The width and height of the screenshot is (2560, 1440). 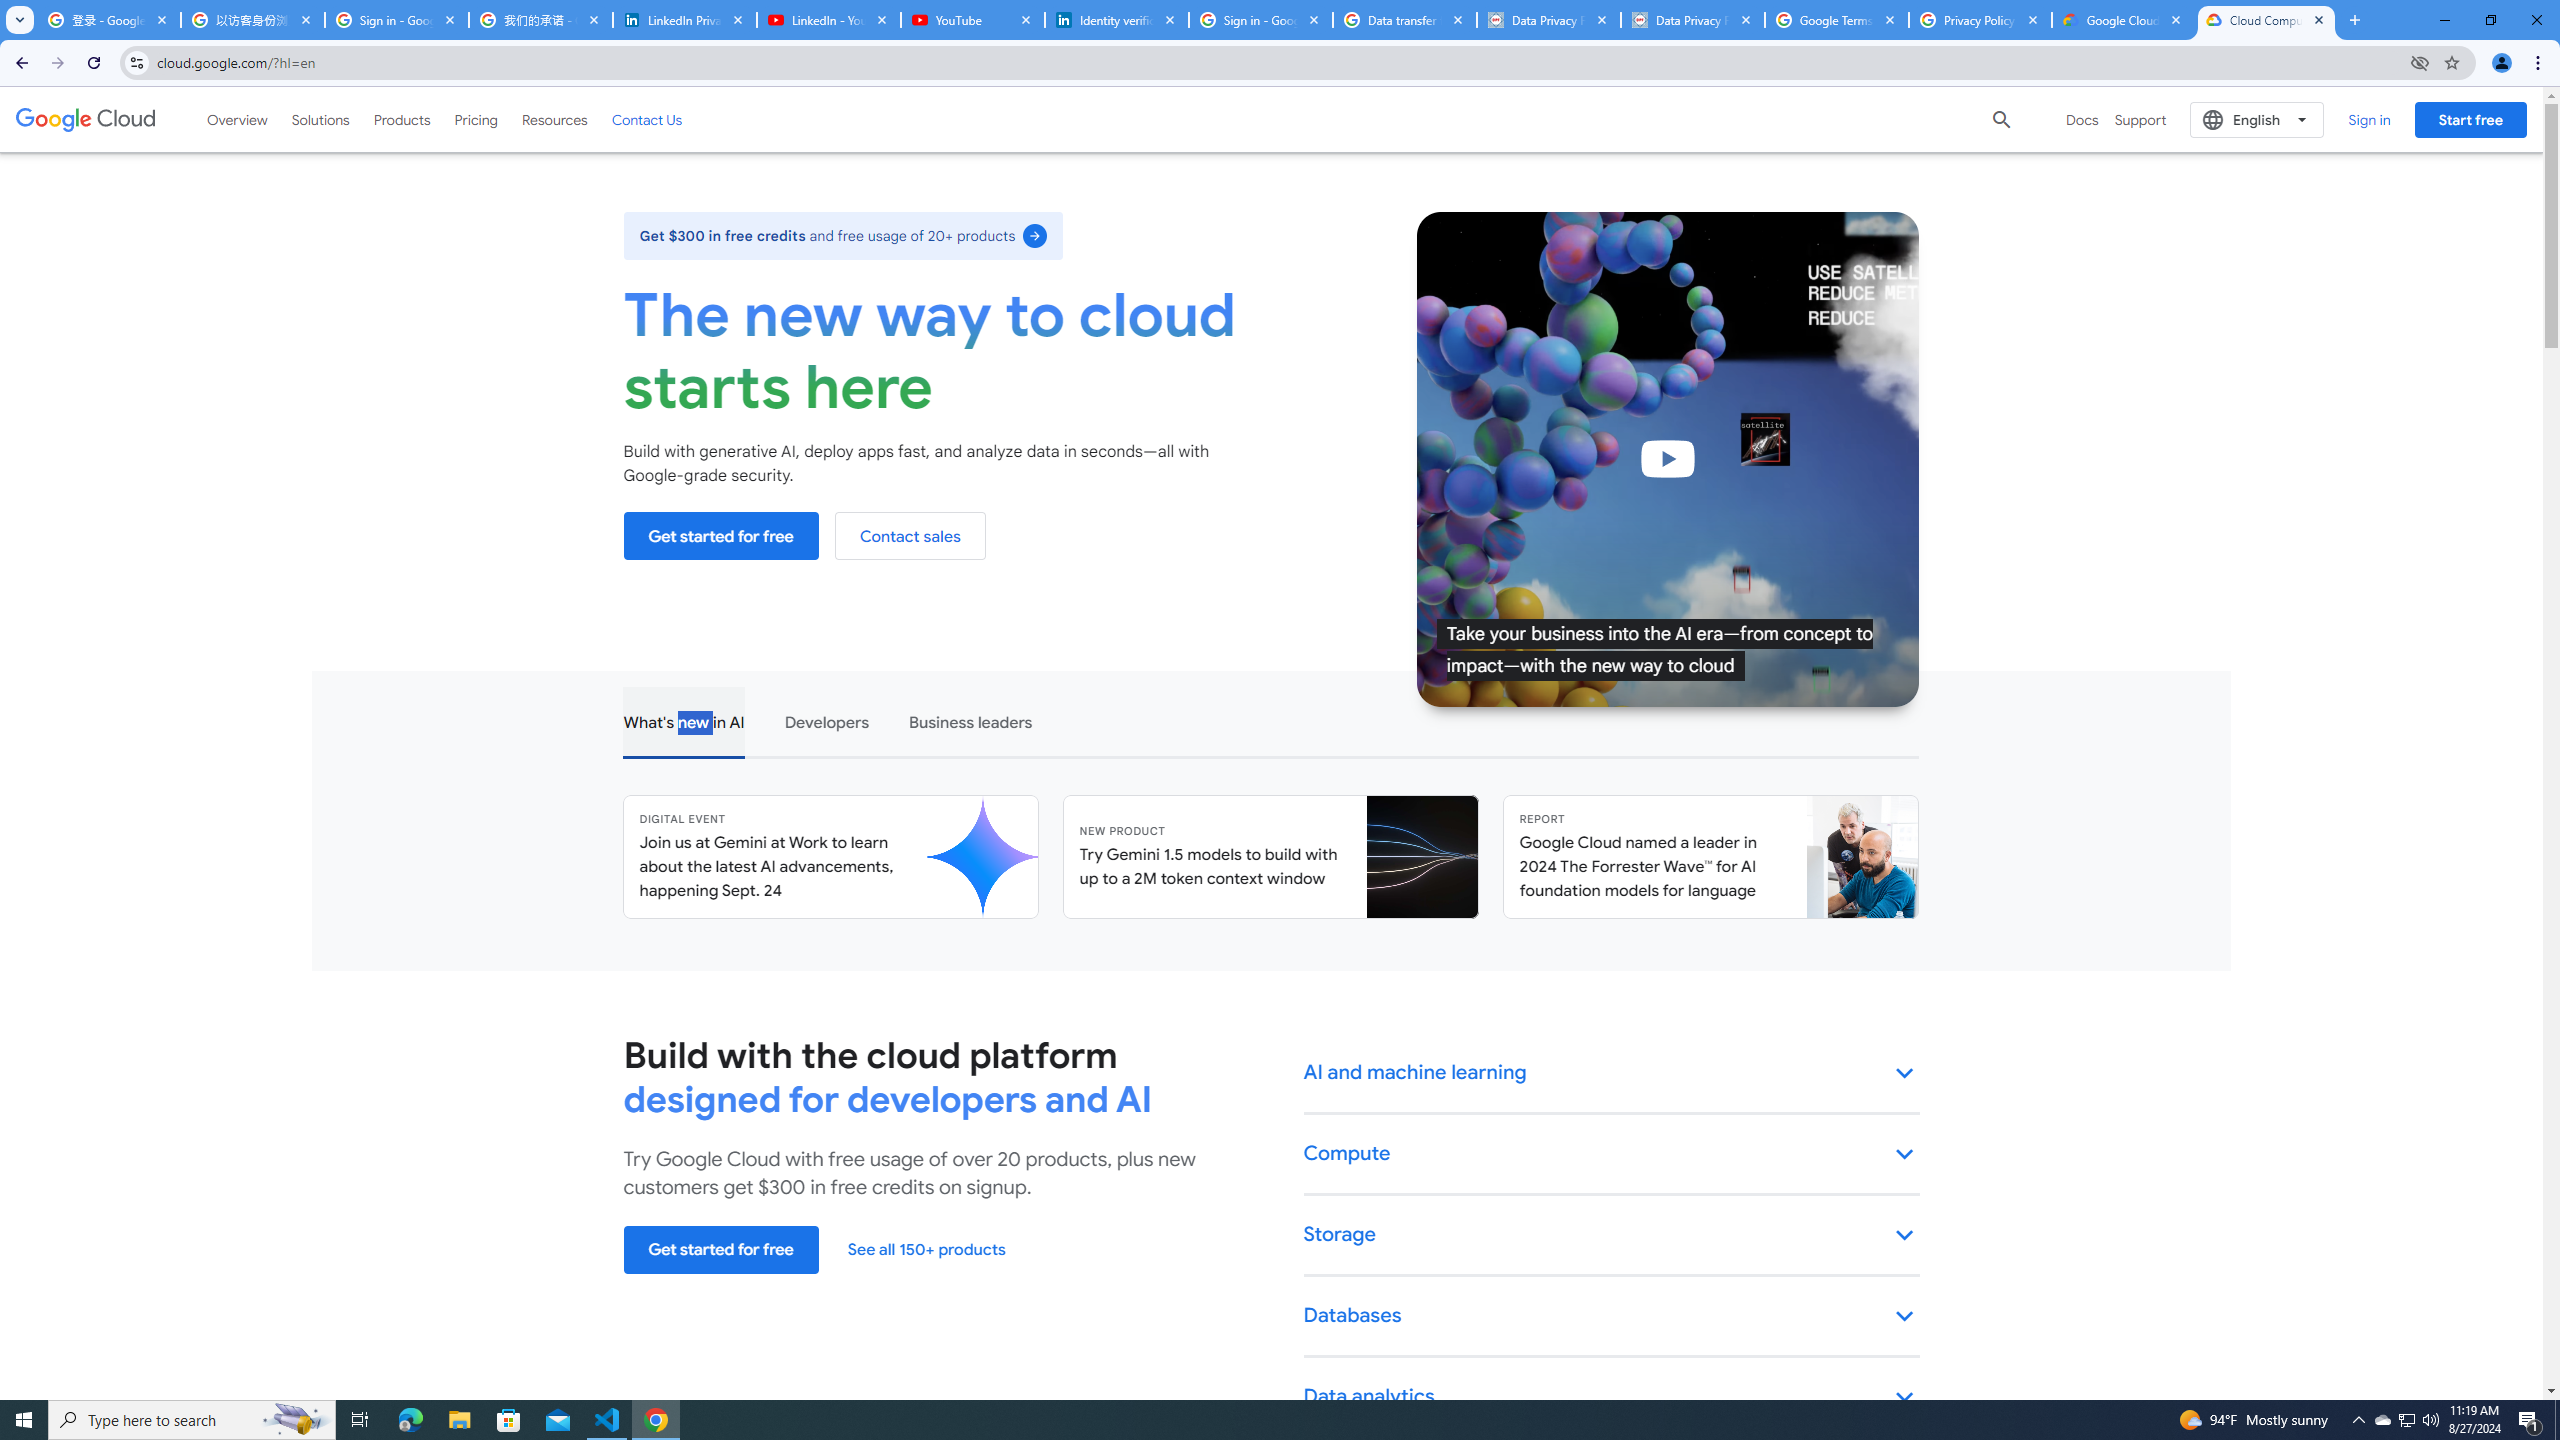 What do you see at coordinates (2266, 20) in the screenshot?
I see `Cloud Computing Services | Google Cloud` at bounding box center [2266, 20].